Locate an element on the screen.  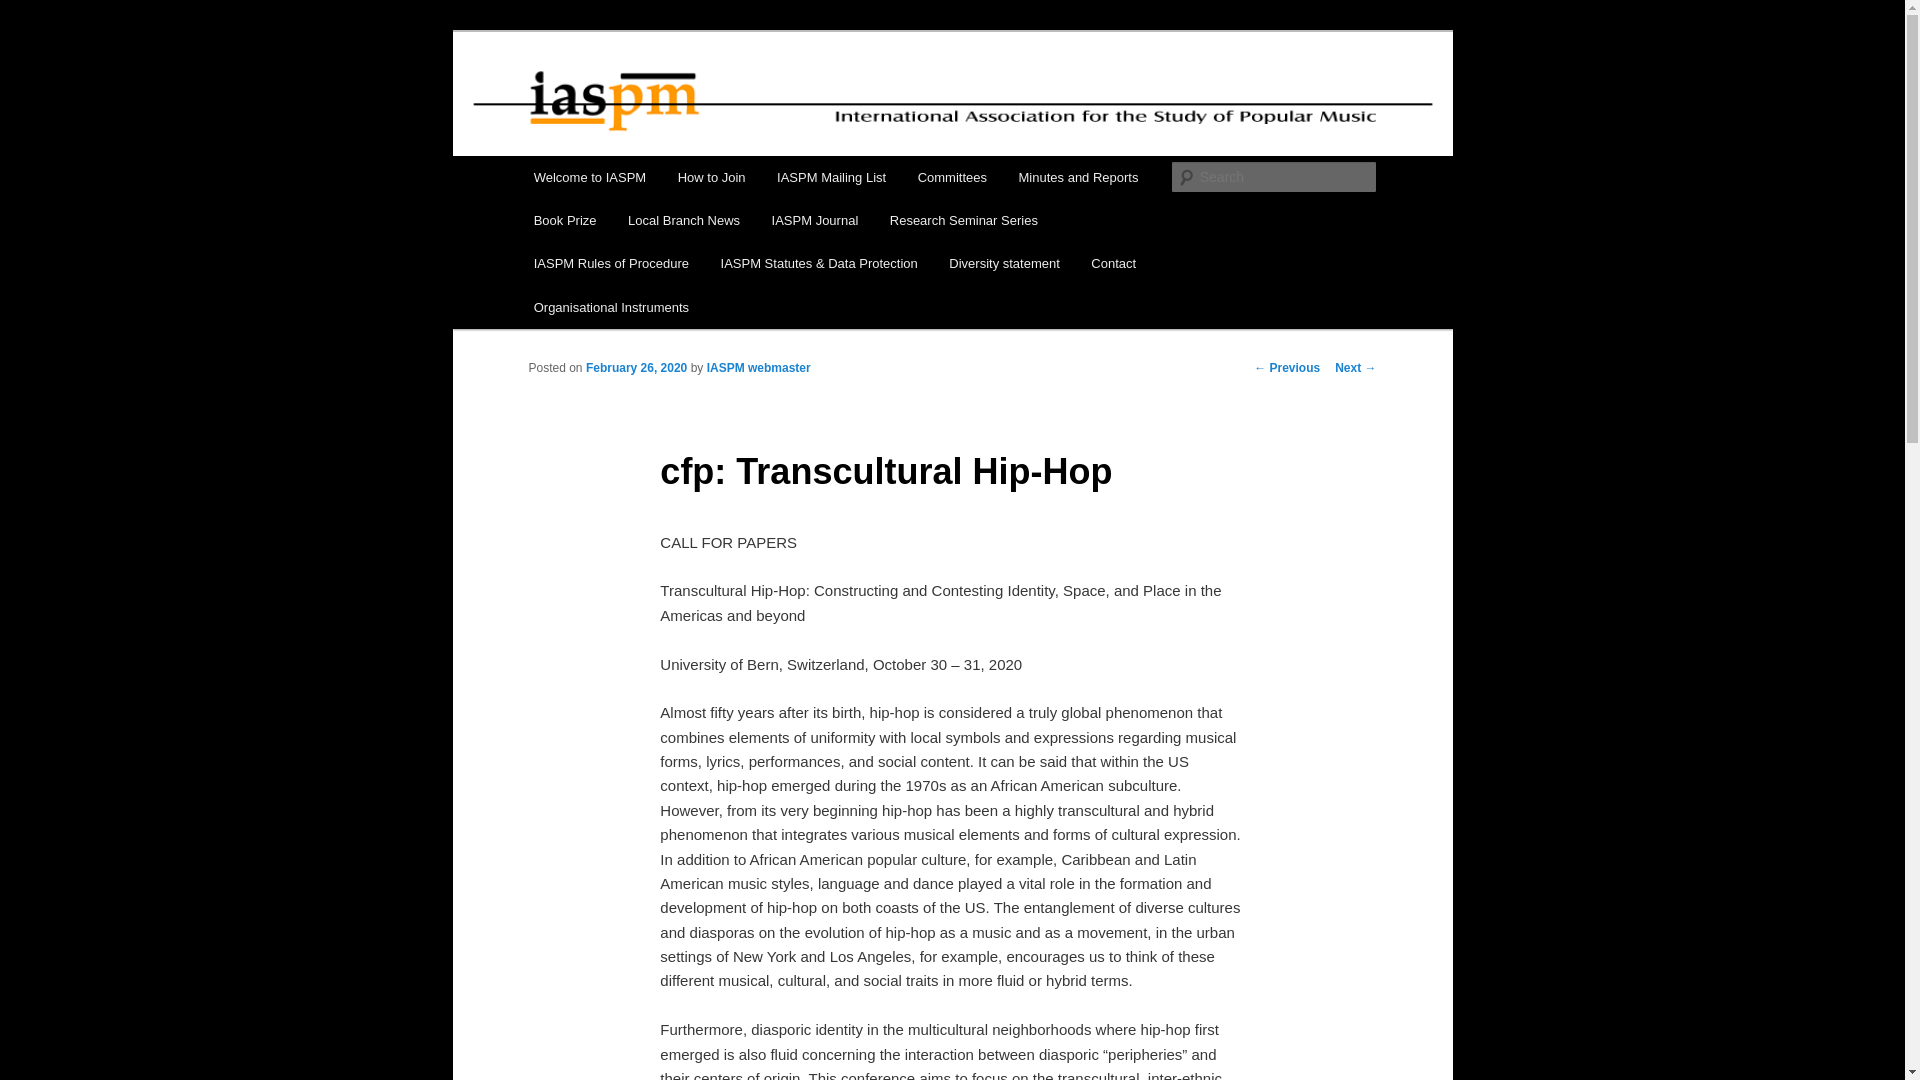
Welcome to IASPM is located at coordinates (590, 176).